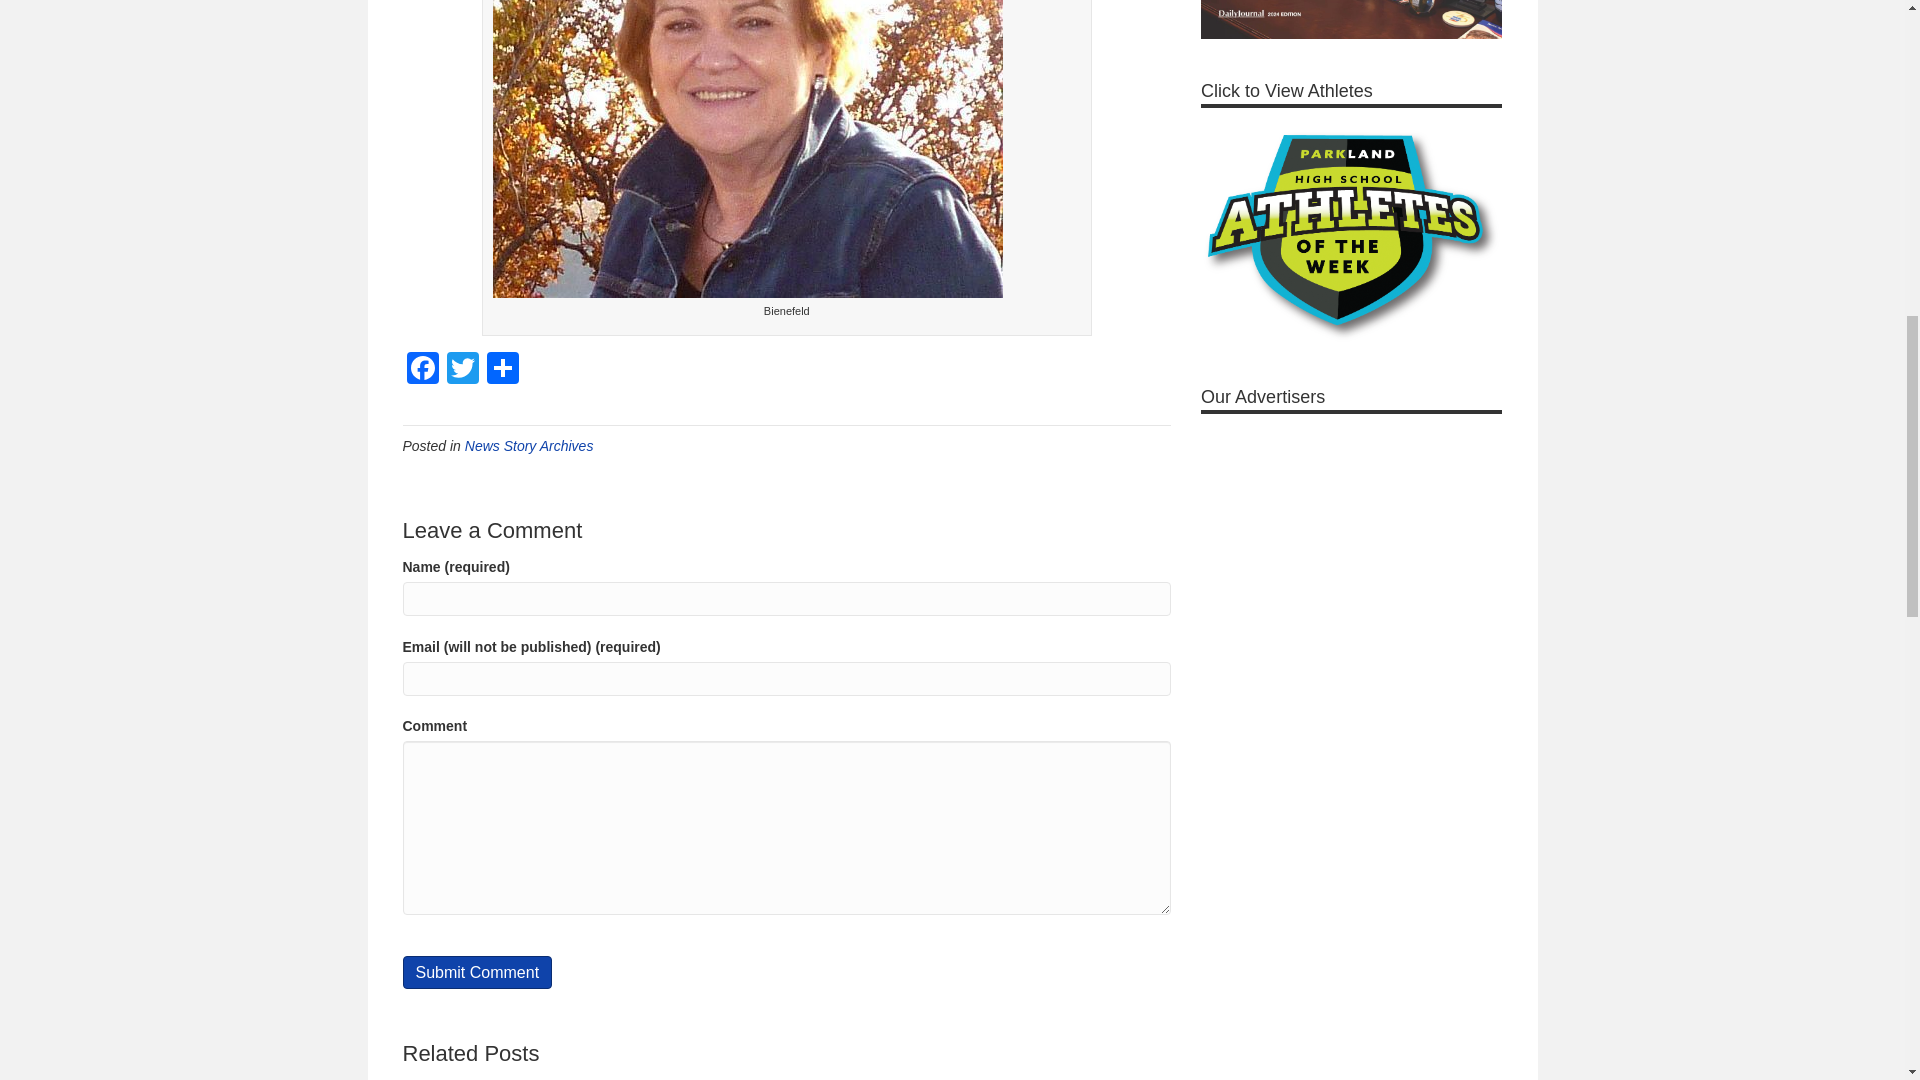 The image size is (1920, 1080). What do you see at coordinates (476, 972) in the screenshot?
I see `Submit Comment` at bounding box center [476, 972].